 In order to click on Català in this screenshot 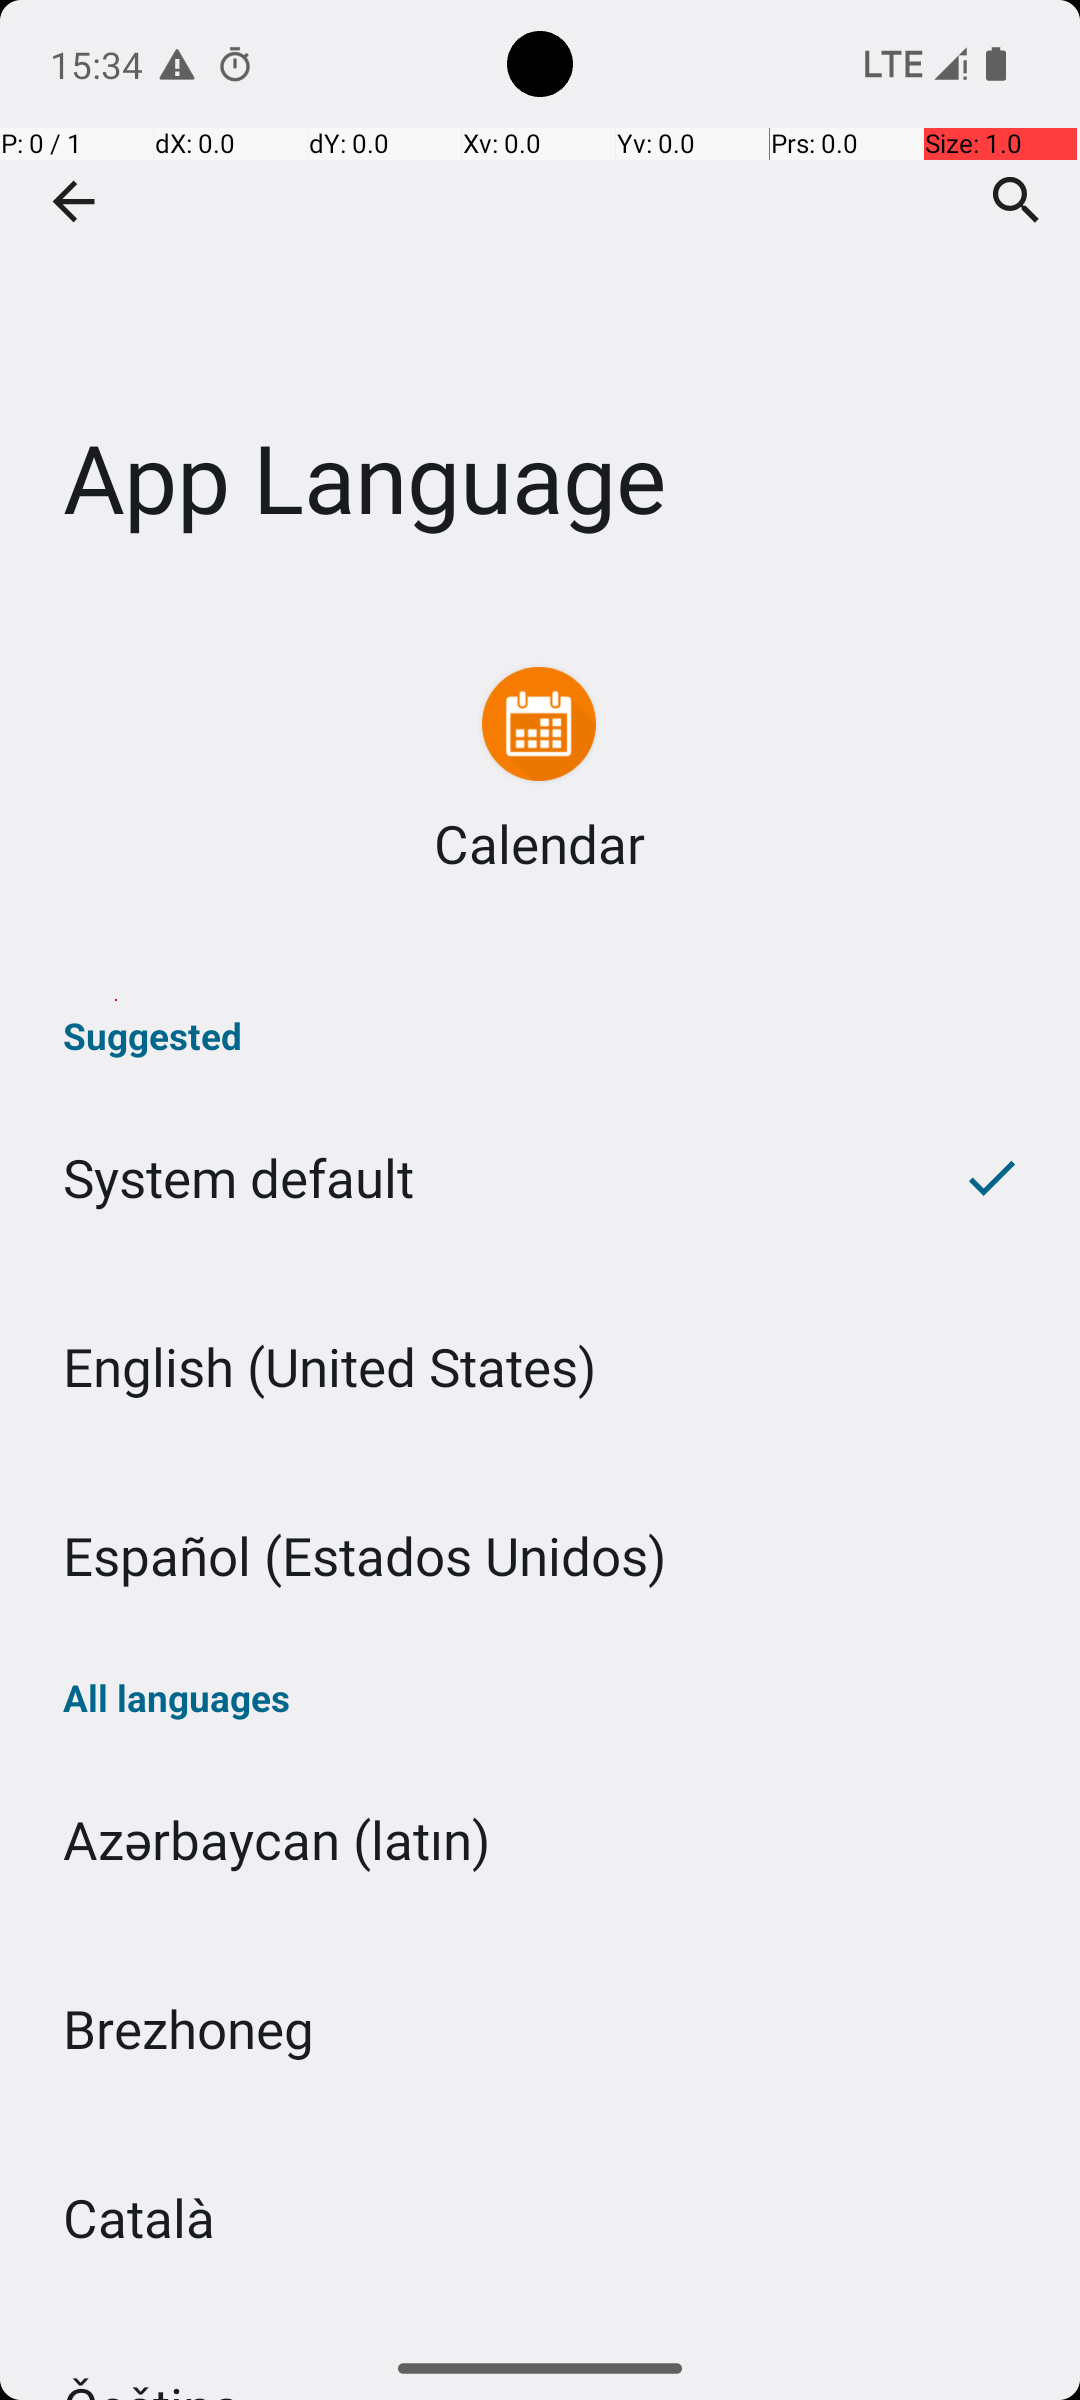, I will do `click(540, 2218)`.